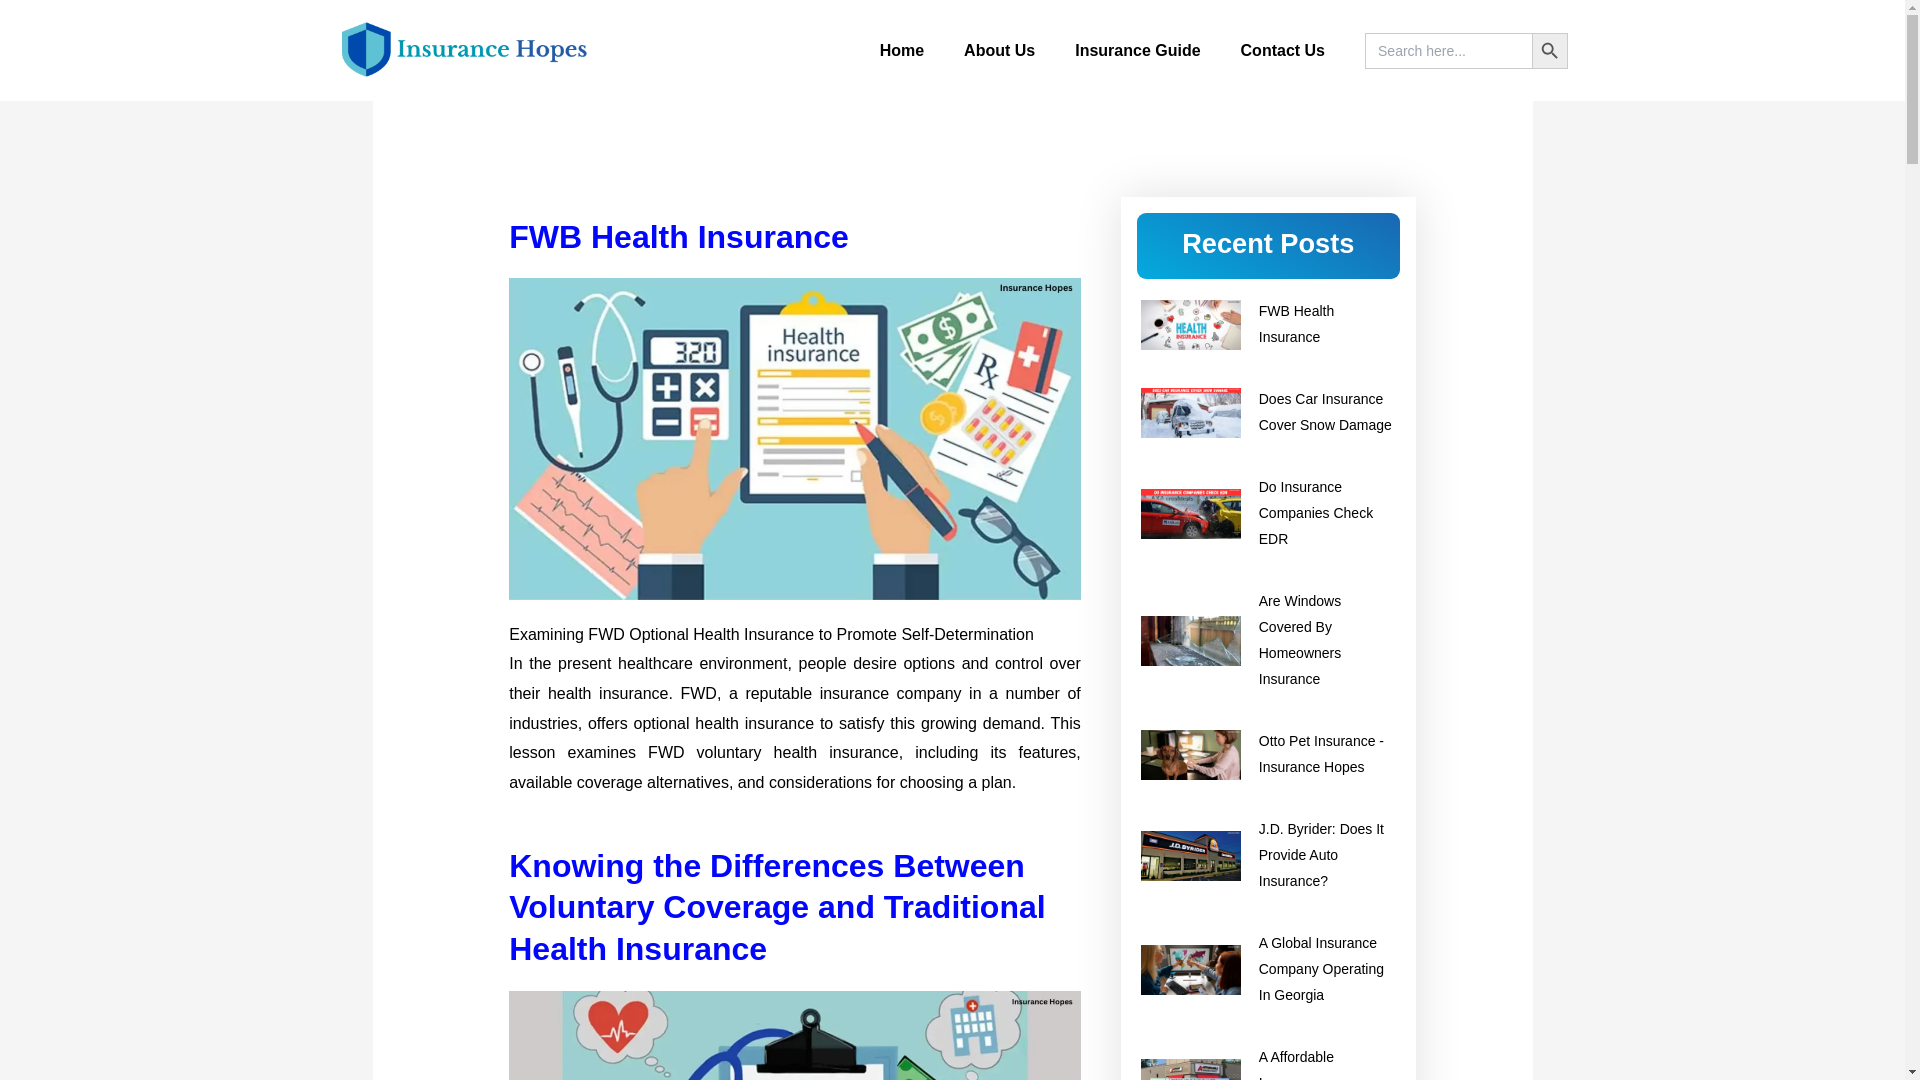 The width and height of the screenshot is (1920, 1080). I want to click on Insurance Guide, so click(1136, 51).